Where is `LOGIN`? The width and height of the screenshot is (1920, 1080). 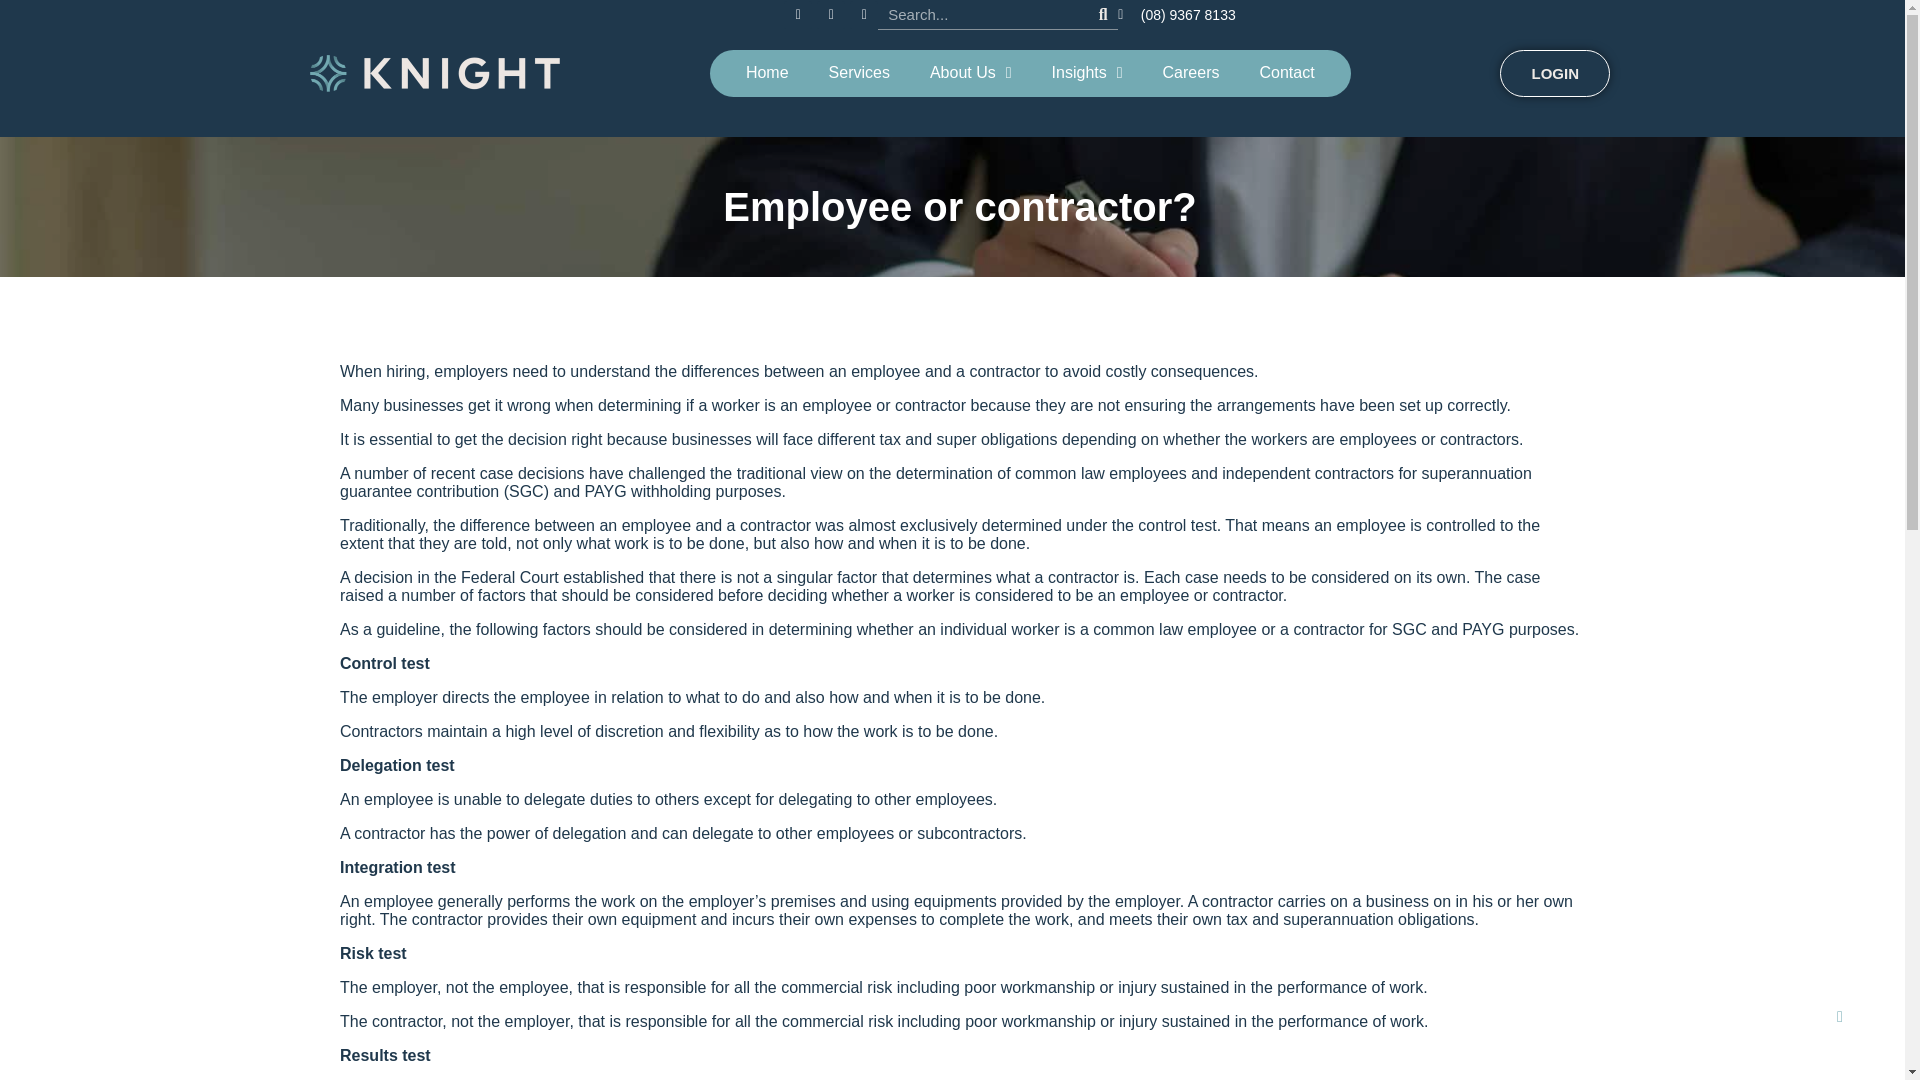
LOGIN is located at coordinates (1554, 73).